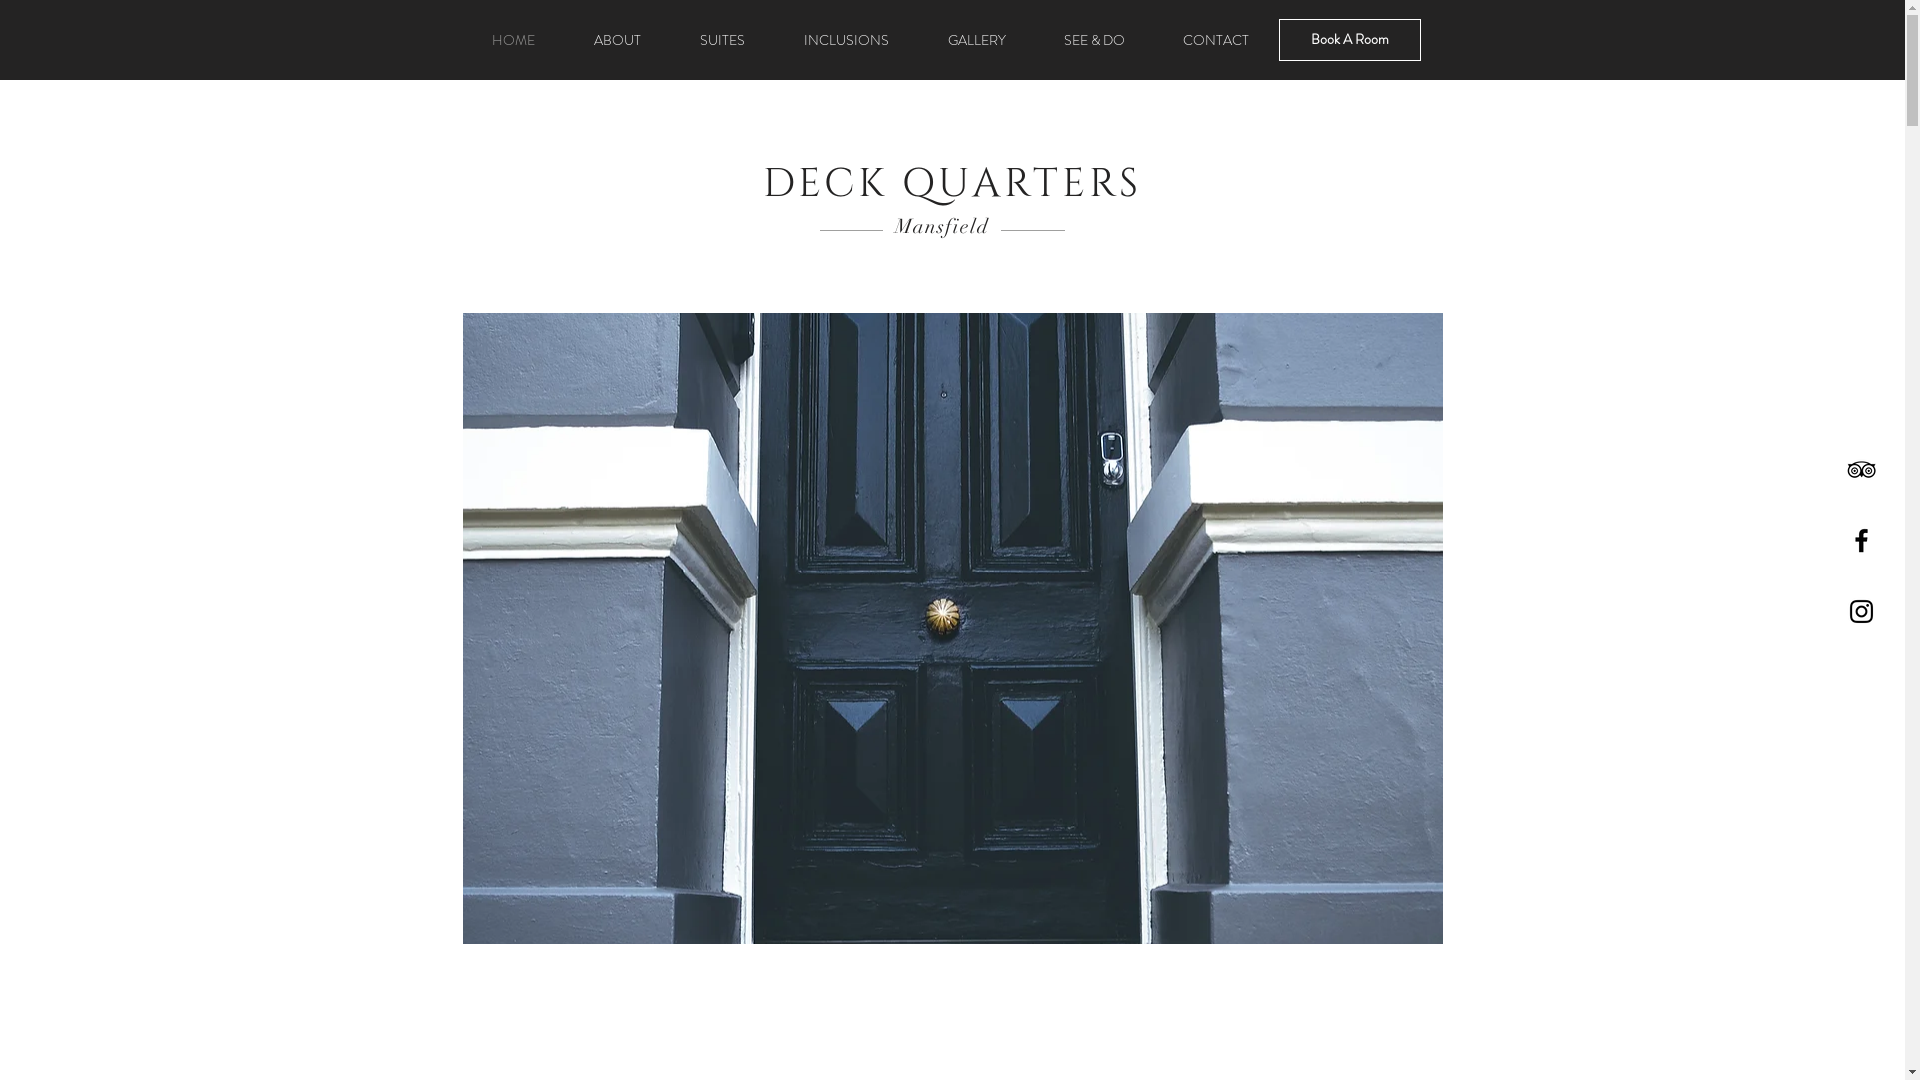 The image size is (1920, 1080). Describe the element at coordinates (722, 40) in the screenshot. I see `SUITES` at that location.